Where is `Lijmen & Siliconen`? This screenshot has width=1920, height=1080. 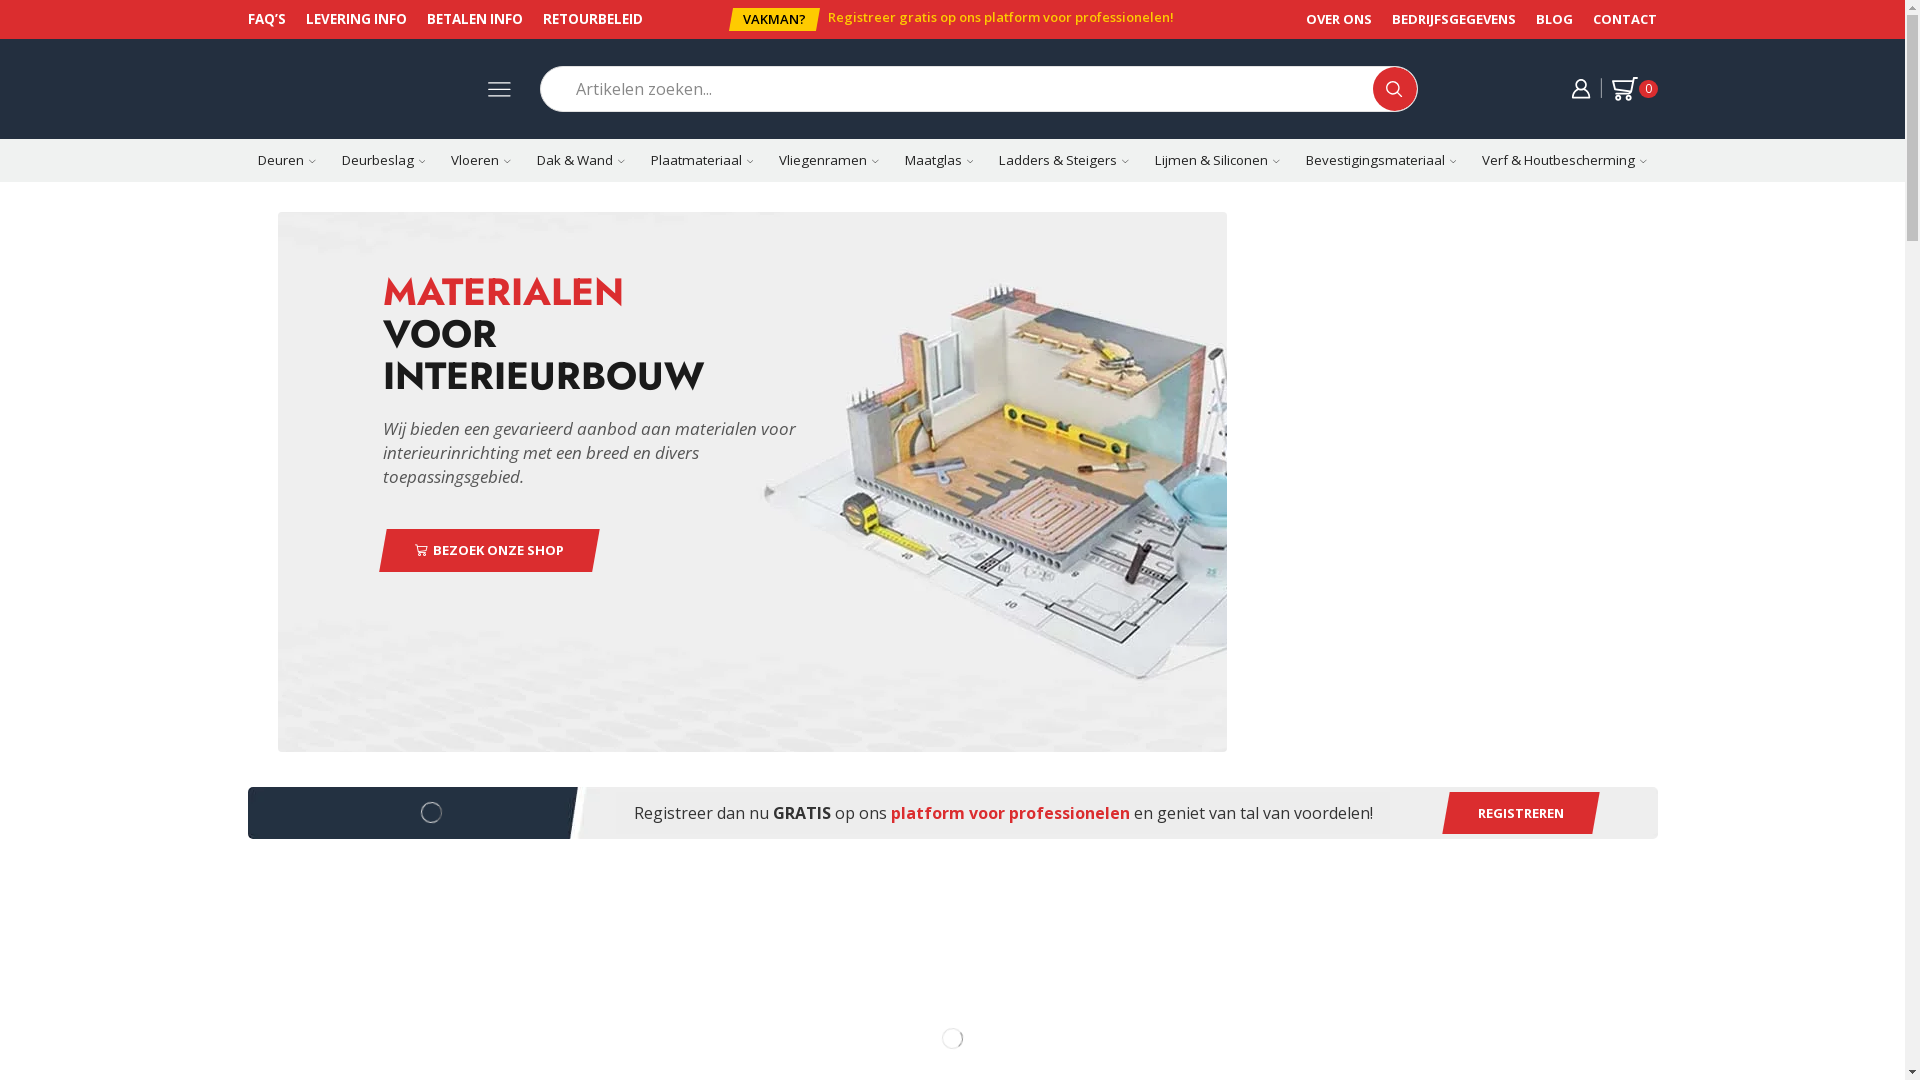
Lijmen & Siliconen is located at coordinates (1218, 160).